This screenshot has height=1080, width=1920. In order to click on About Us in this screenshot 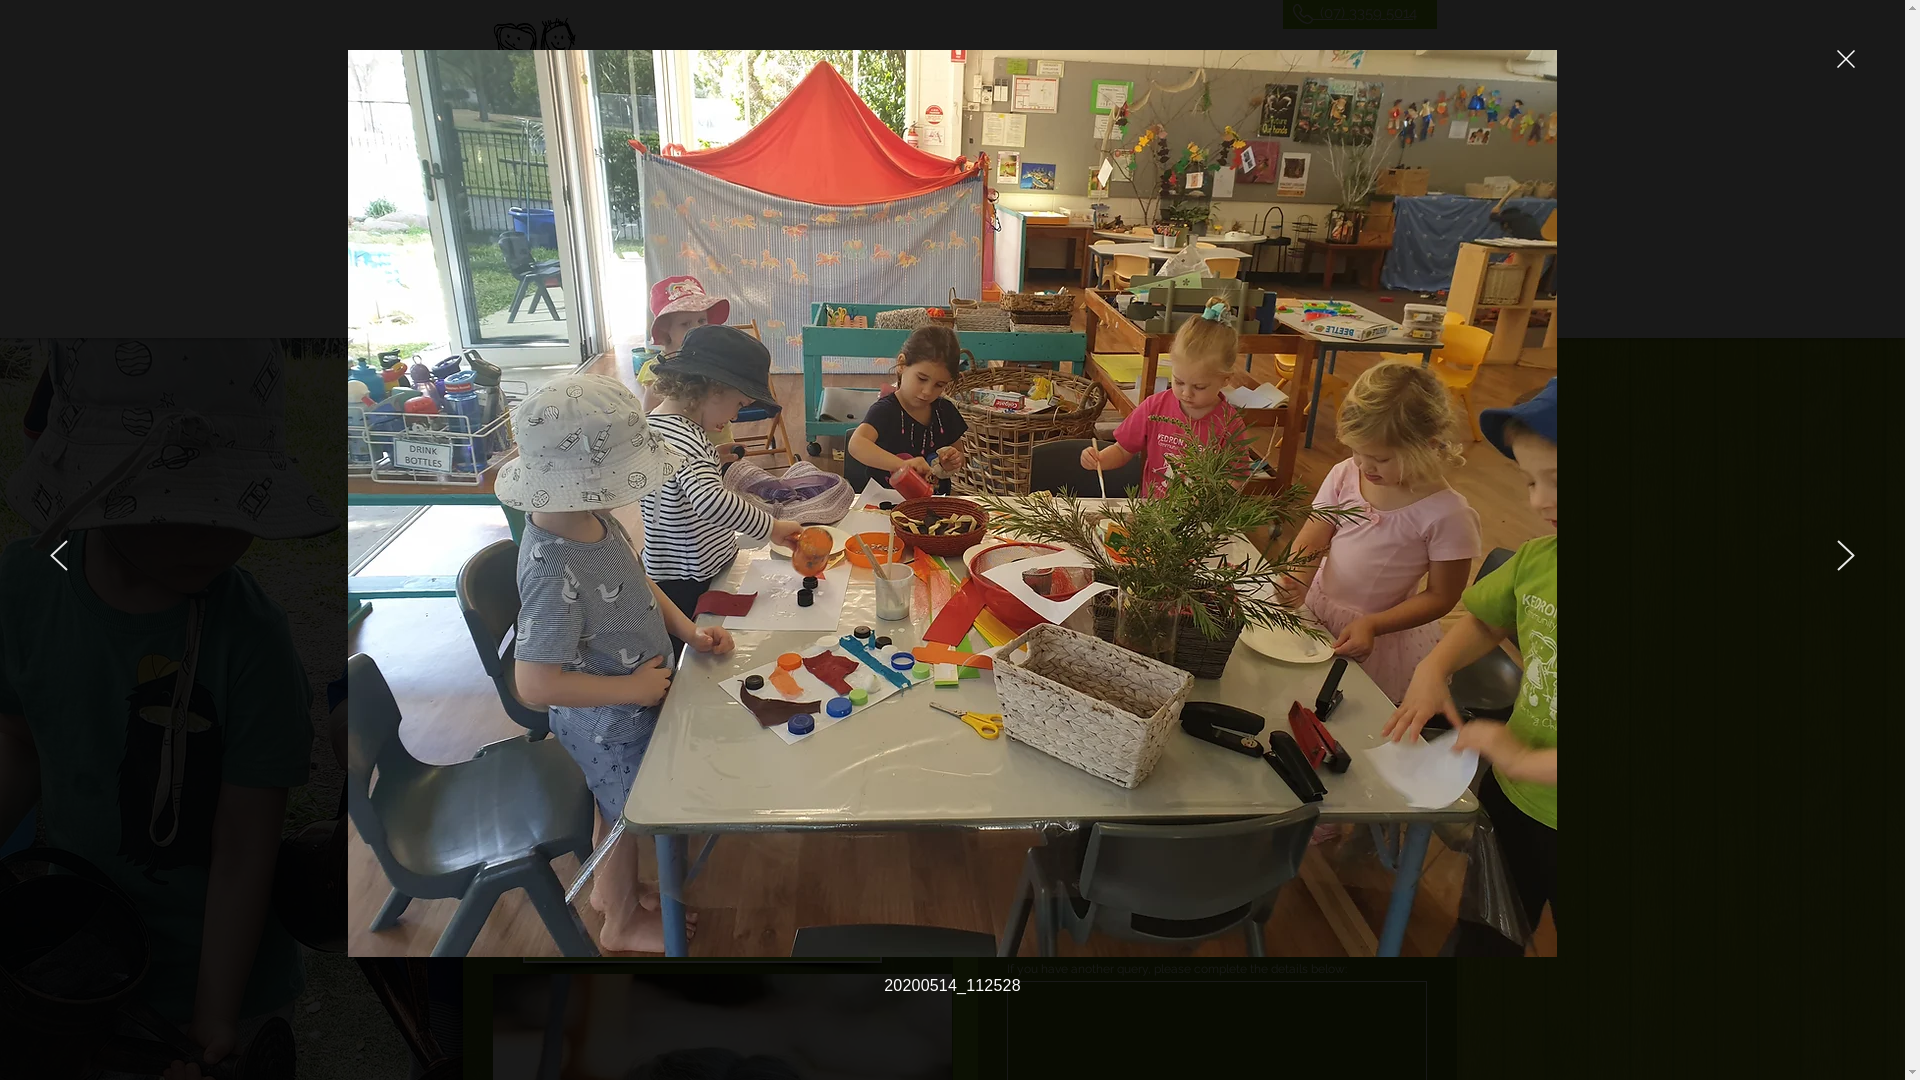, I will do `click(813, 166)`.